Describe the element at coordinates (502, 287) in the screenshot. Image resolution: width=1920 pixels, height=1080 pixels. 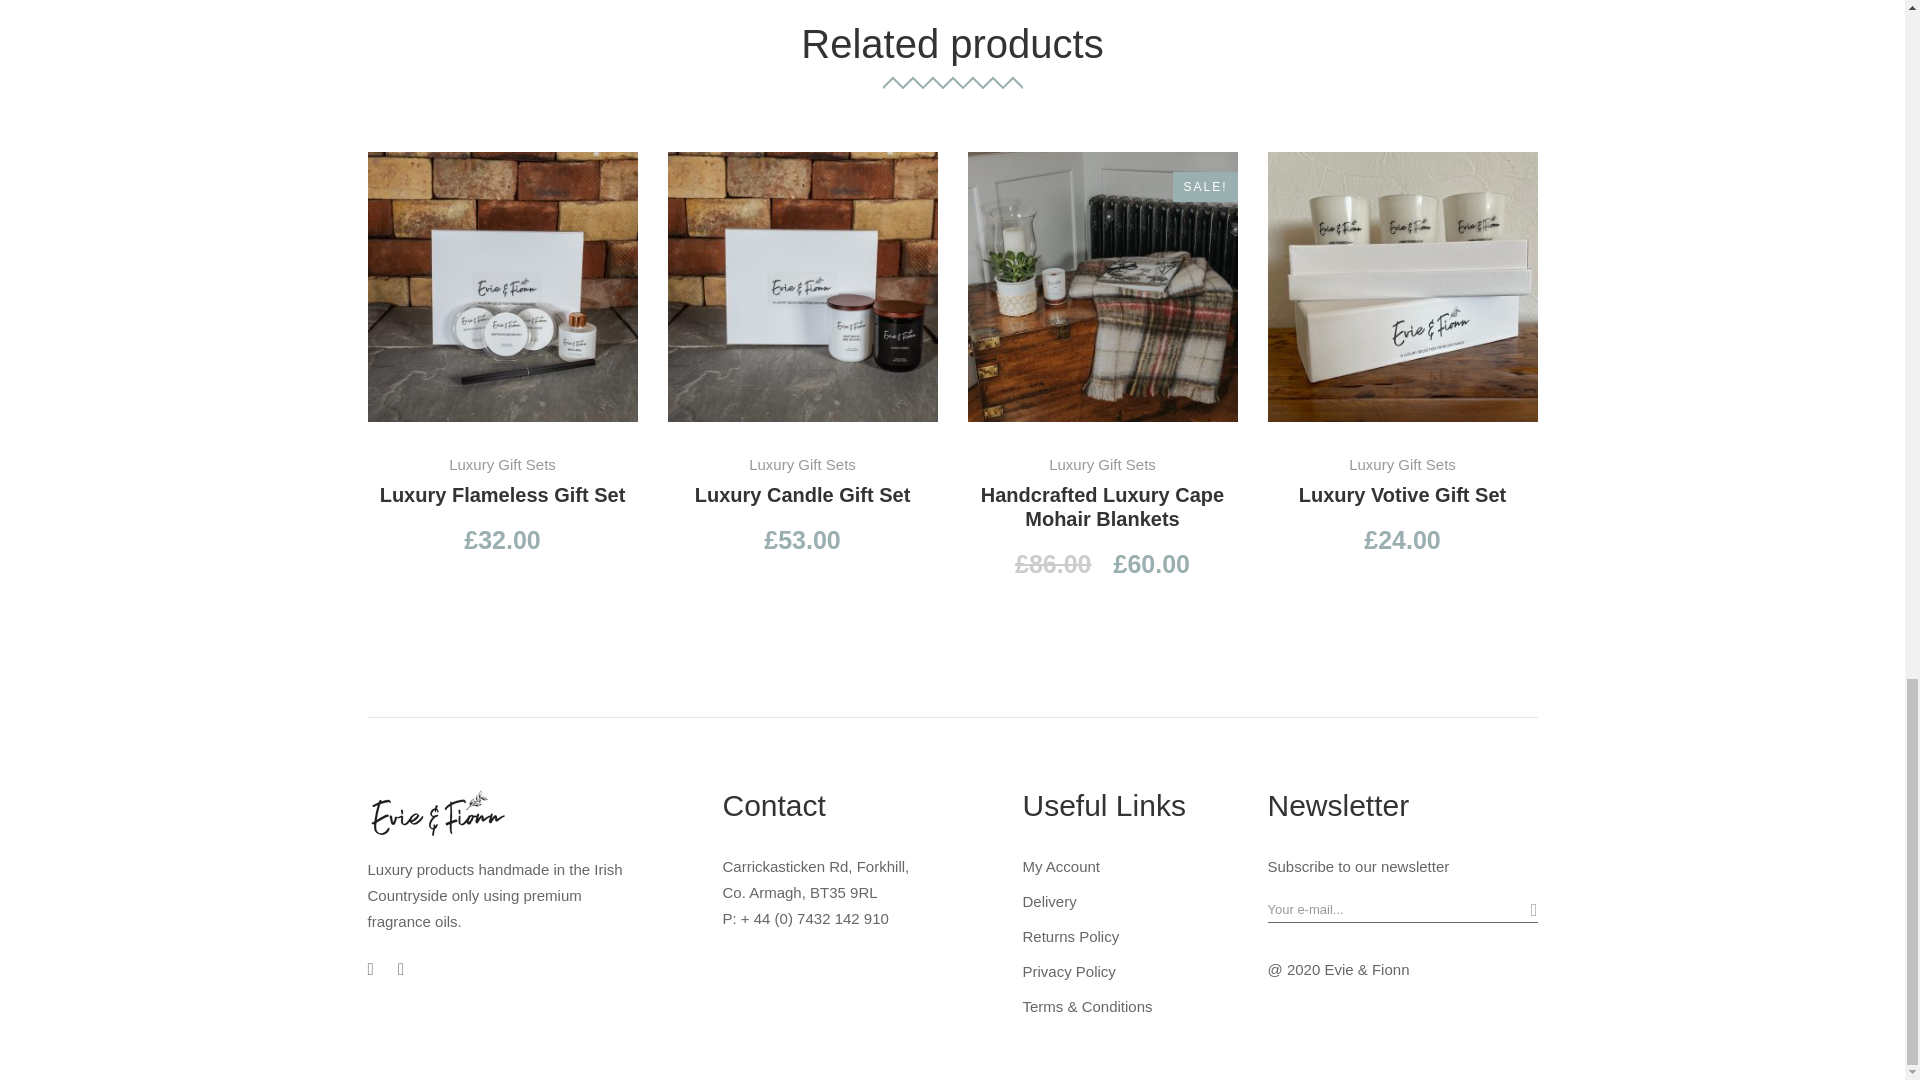
I see `Luxury Flameless Gift Set` at that location.